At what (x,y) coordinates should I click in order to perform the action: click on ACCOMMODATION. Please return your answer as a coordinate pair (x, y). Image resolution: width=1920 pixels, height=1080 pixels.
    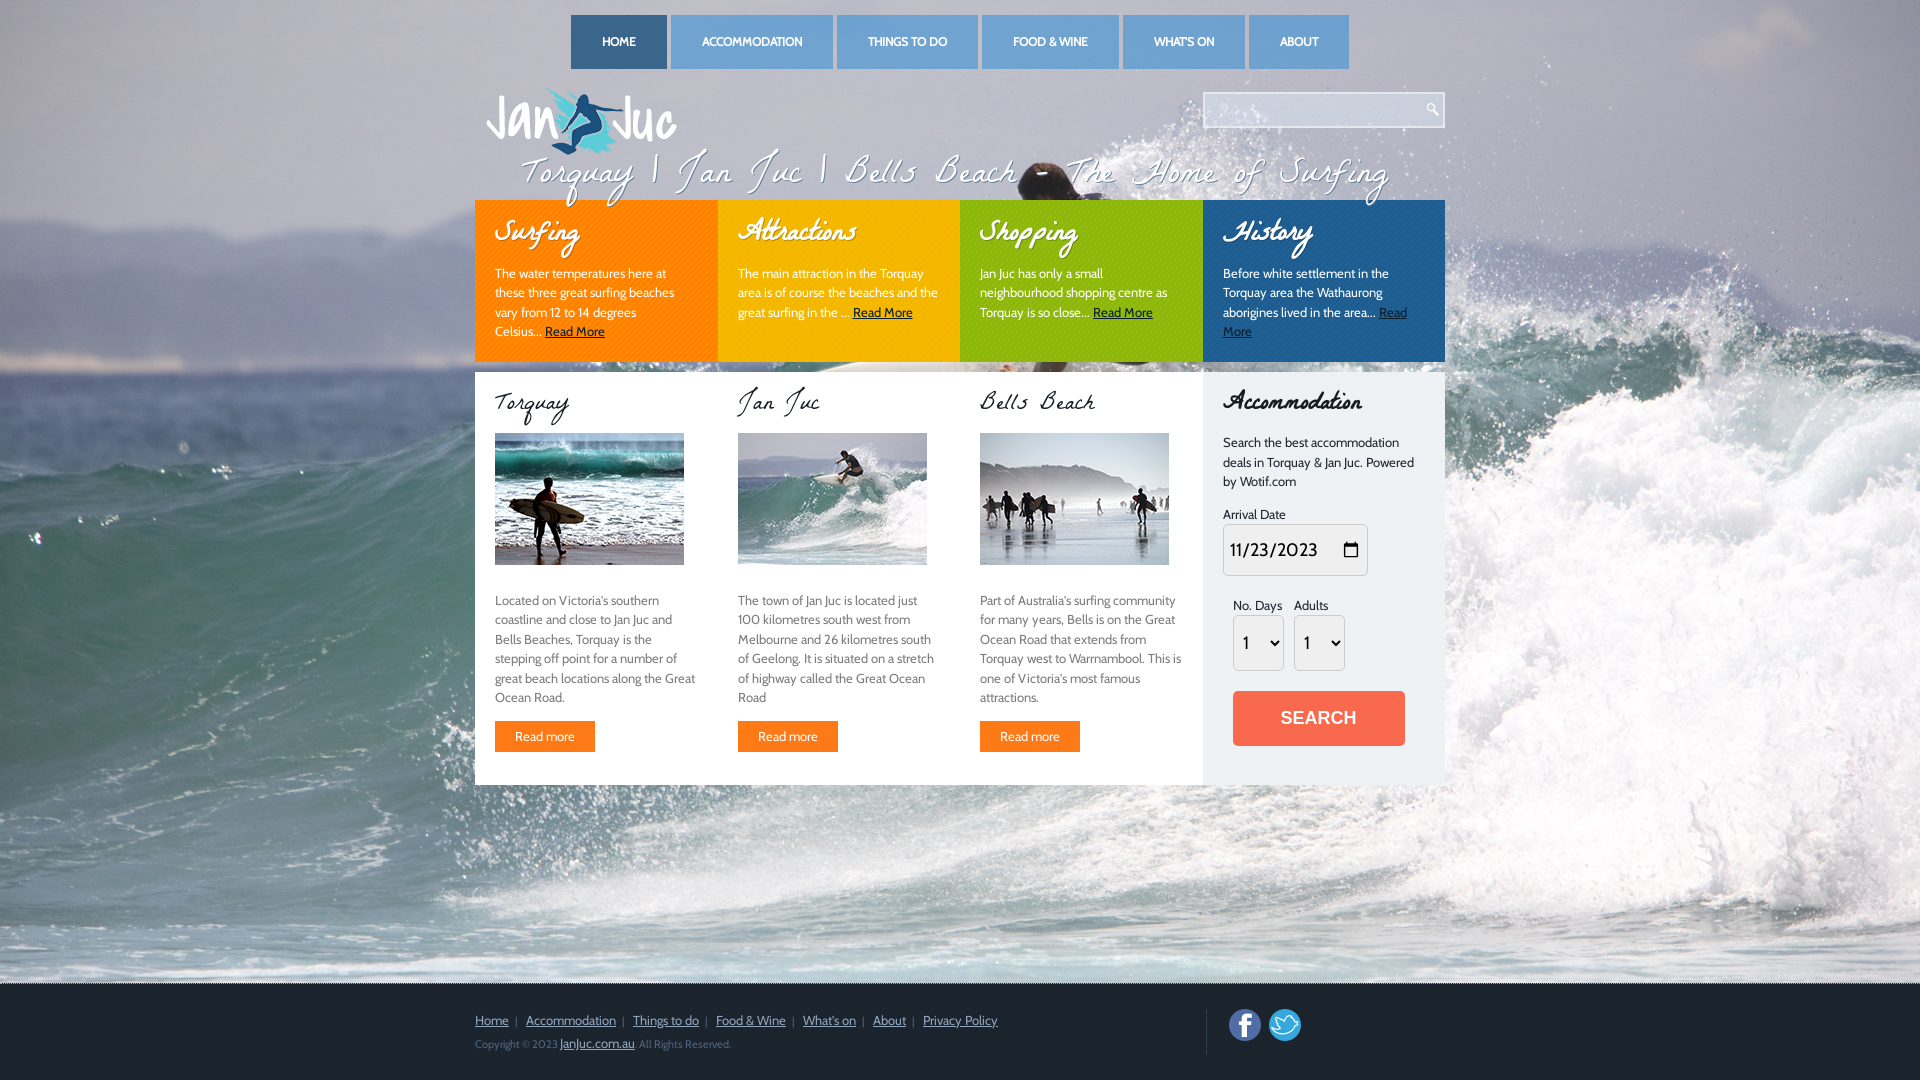
    Looking at the image, I should click on (752, 42).